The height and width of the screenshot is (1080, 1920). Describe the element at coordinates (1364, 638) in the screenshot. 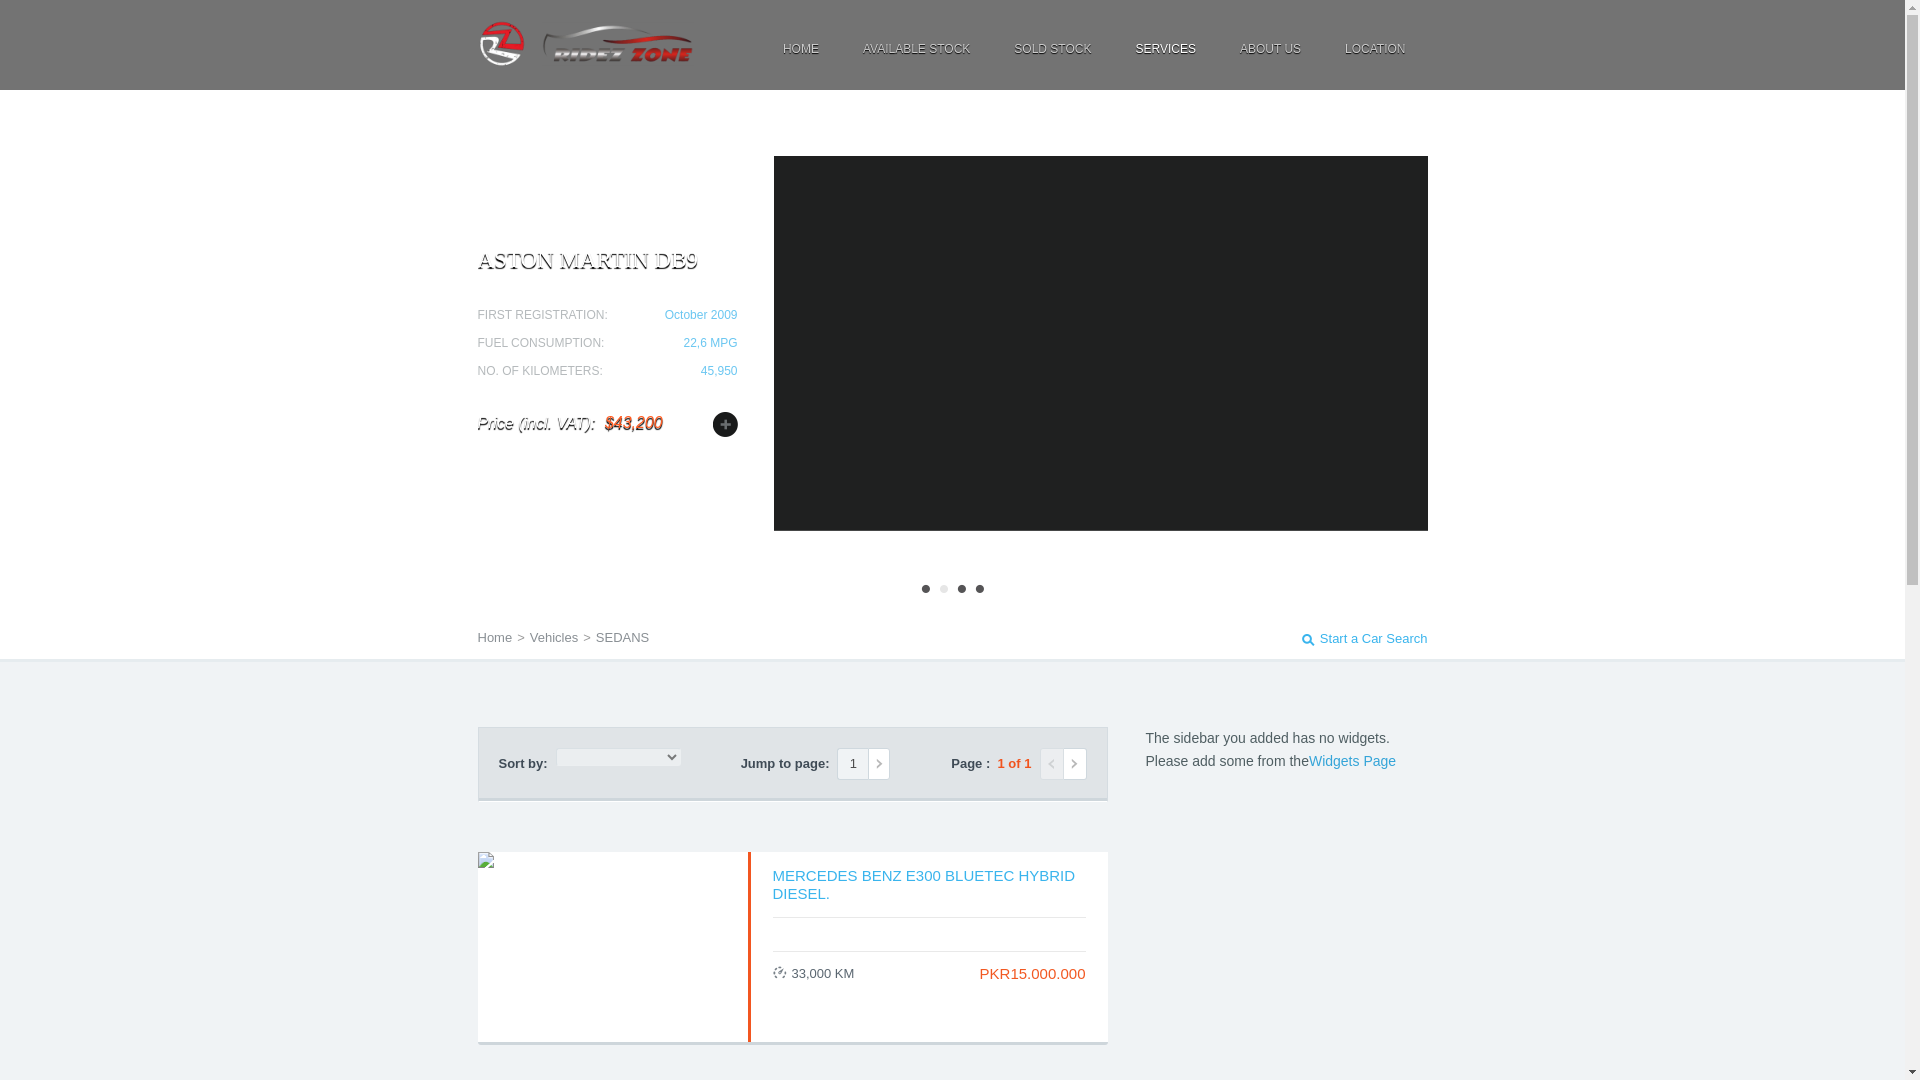

I see `Start a Car Search` at that location.